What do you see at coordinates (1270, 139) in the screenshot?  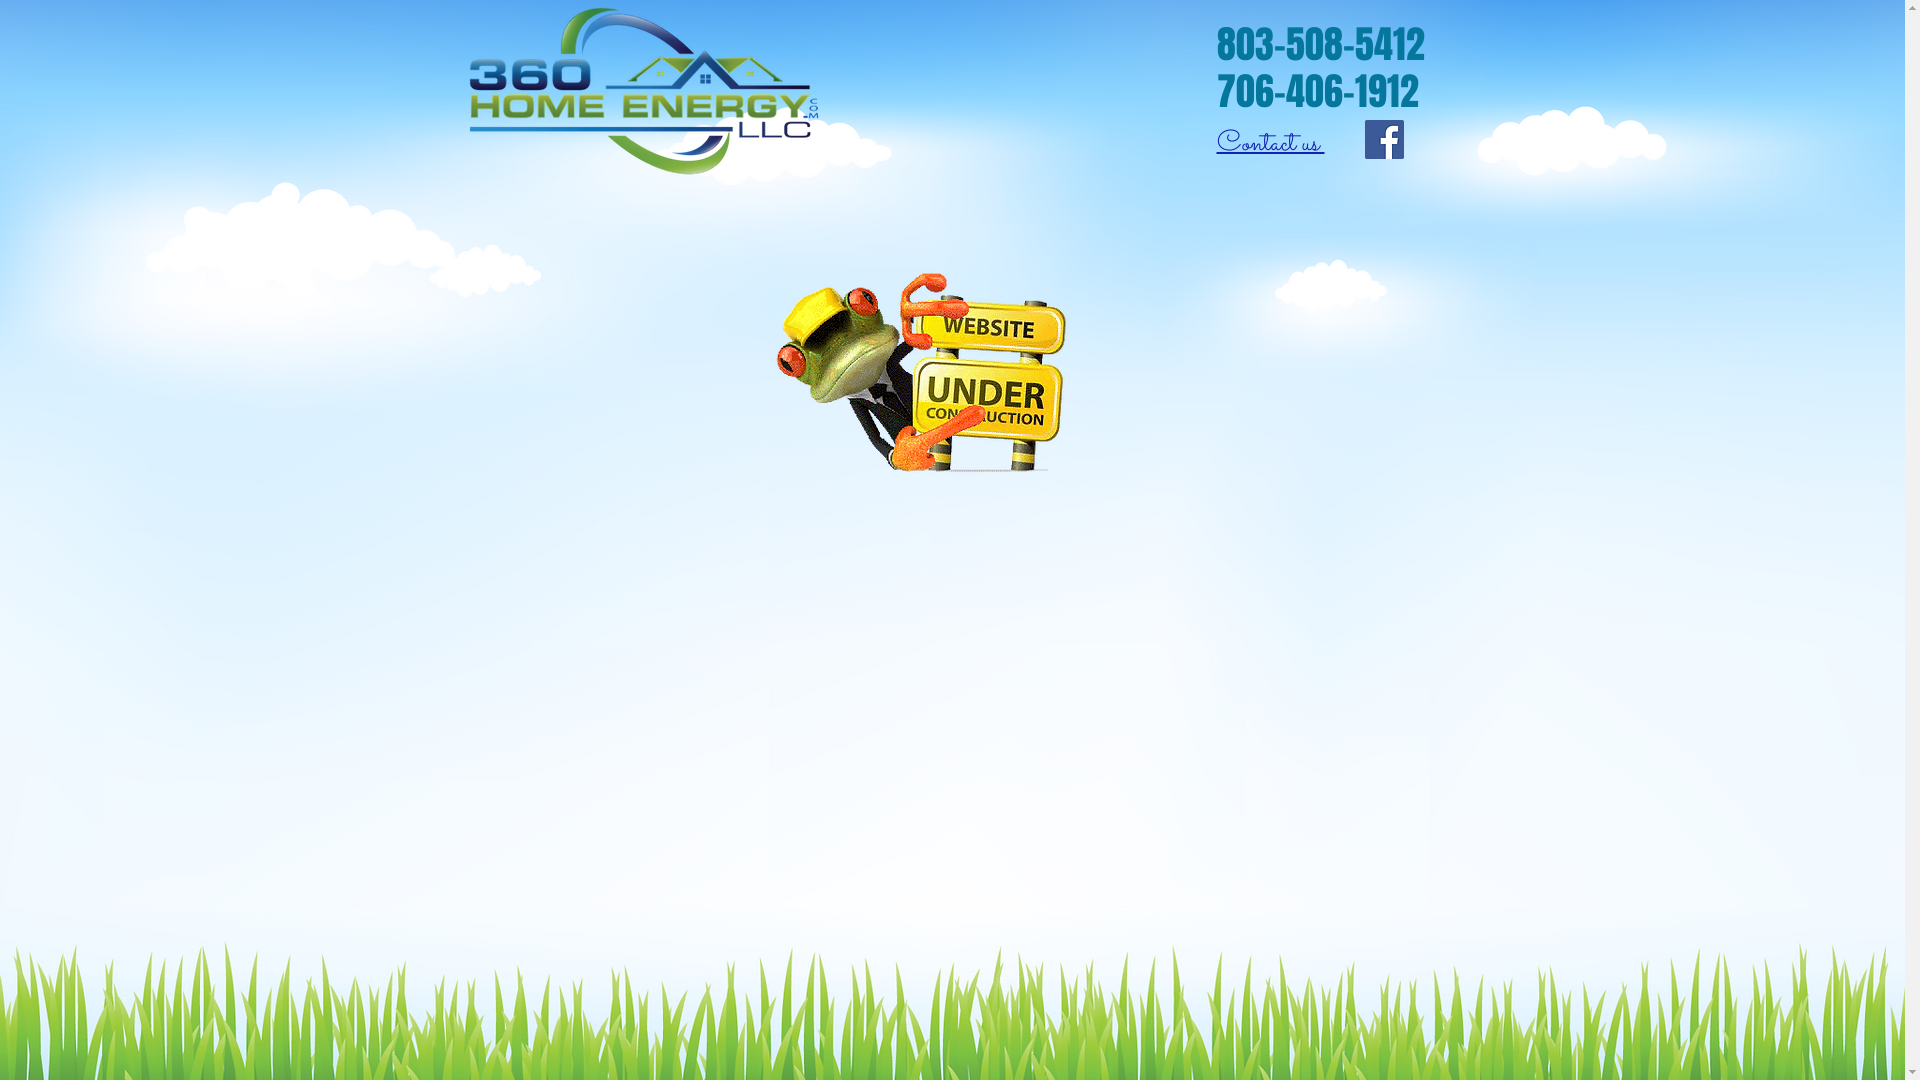 I see `Contact us ` at bounding box center [1270, 139].